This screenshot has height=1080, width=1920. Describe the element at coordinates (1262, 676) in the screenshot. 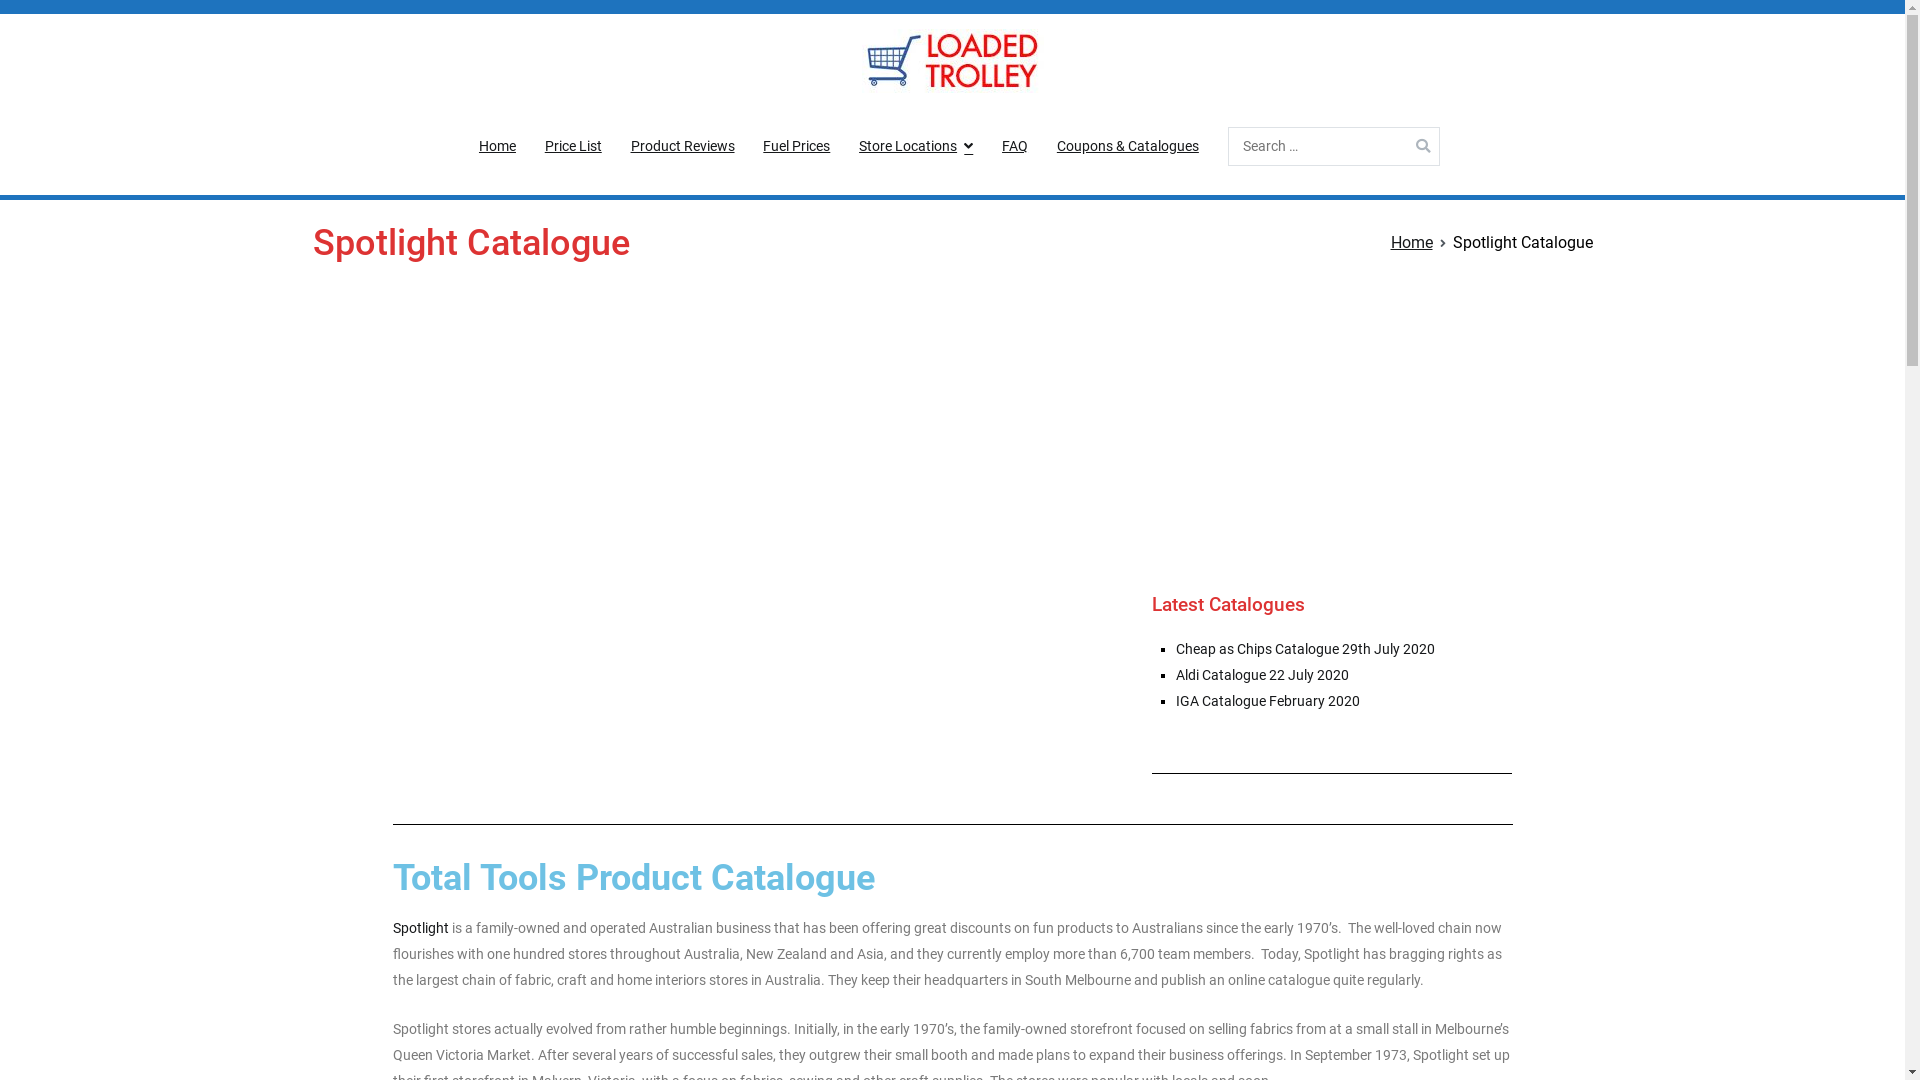

I see `Aldi Catalogue 22 July 2020` at that location.